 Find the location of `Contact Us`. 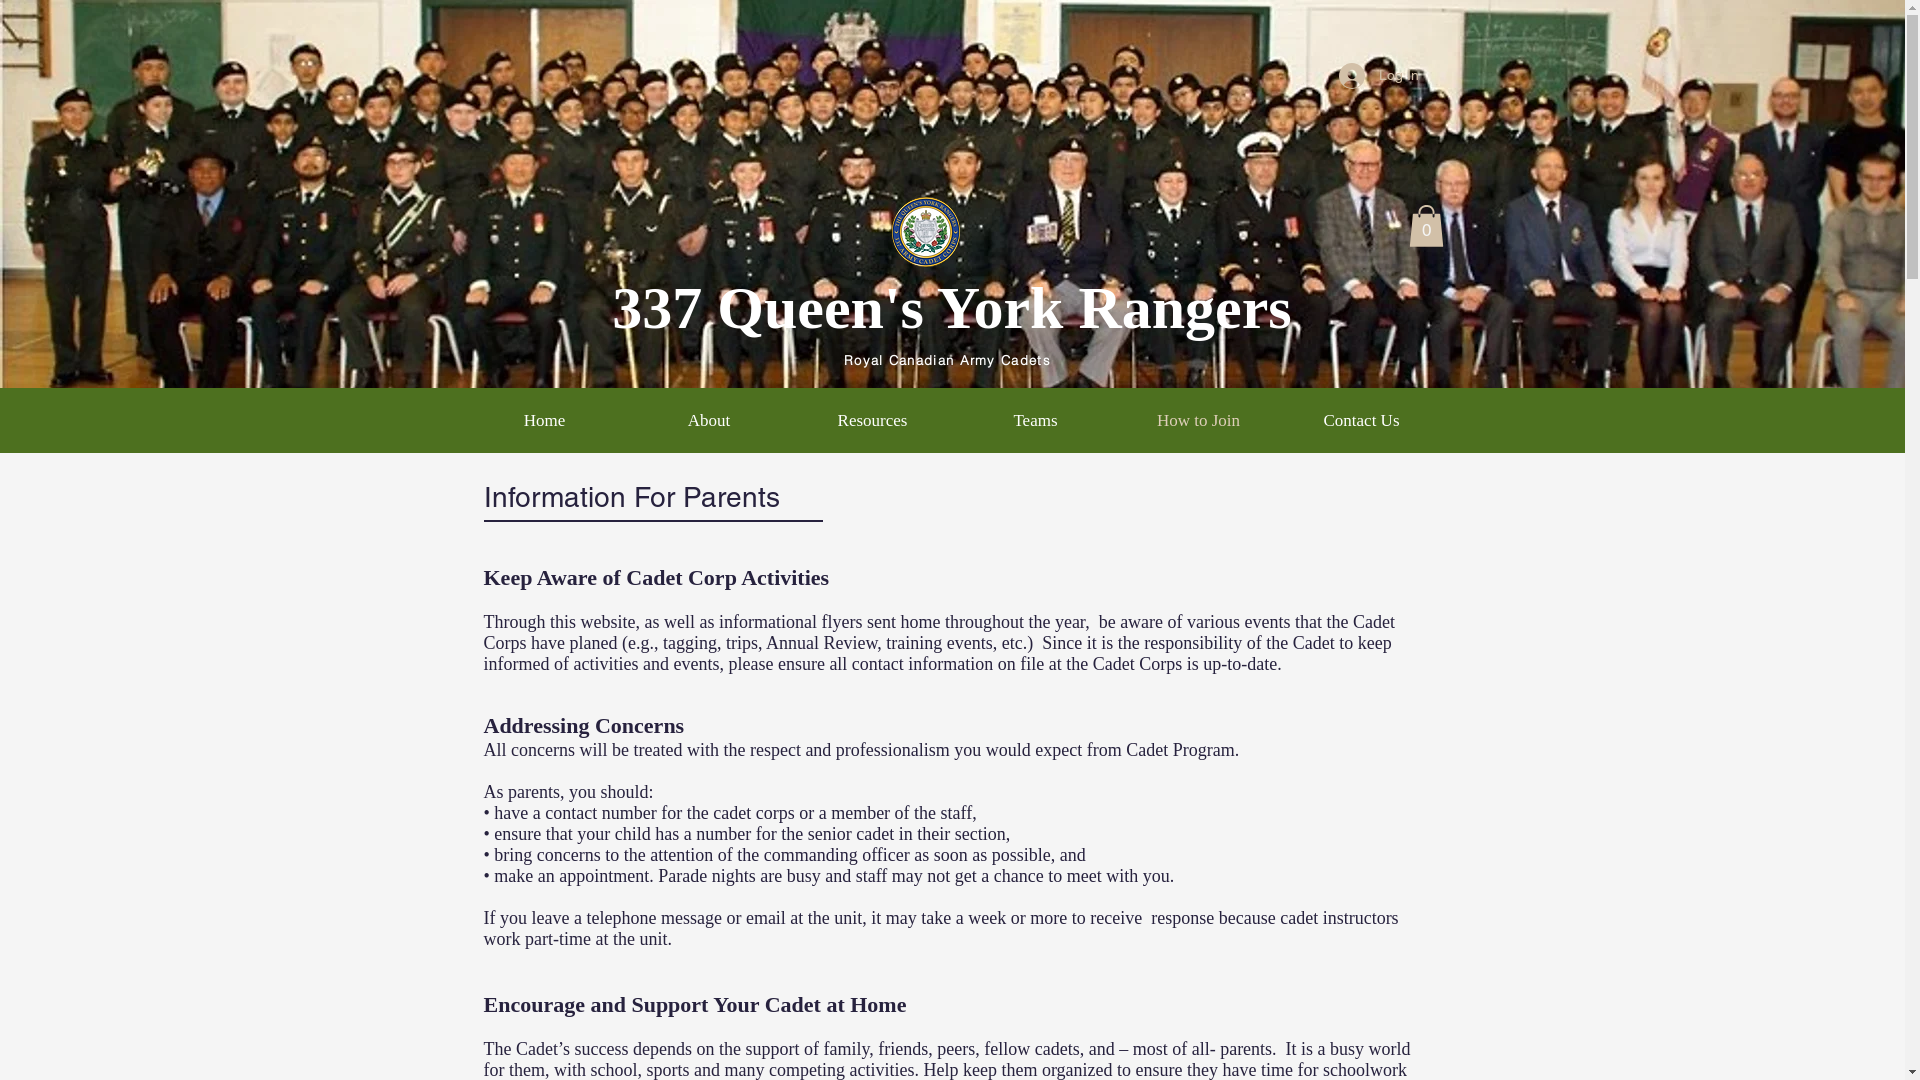

Contact Us is located at coordinates (1362, 421).